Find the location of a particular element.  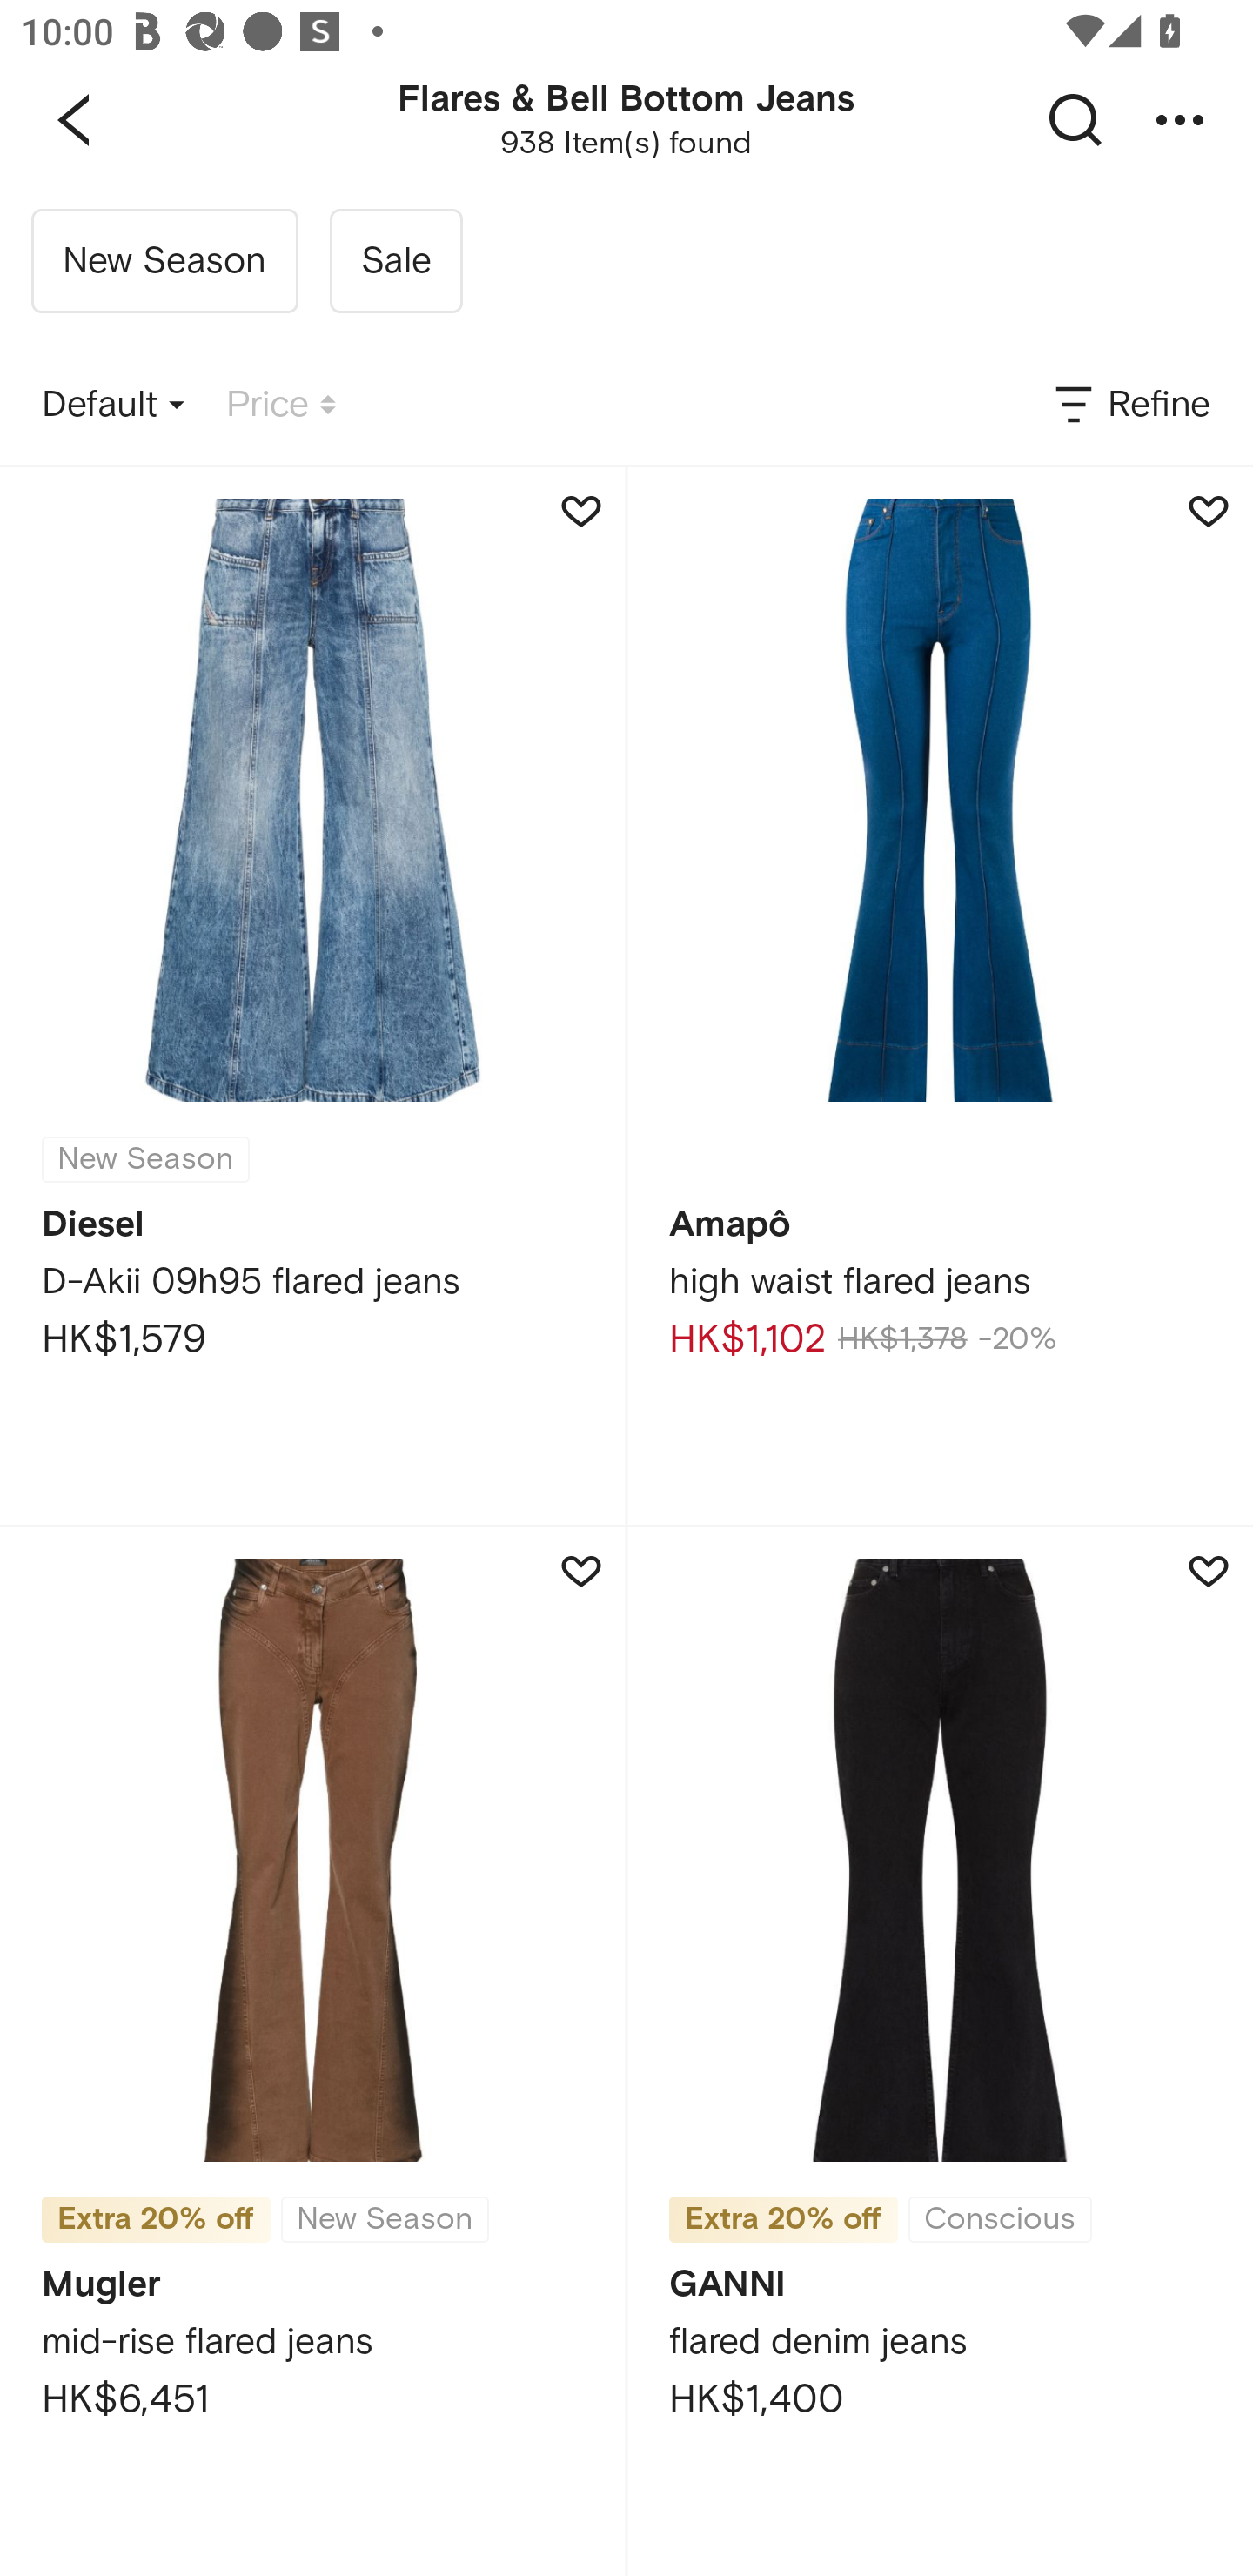

New Season is located at coordinates (164, 261).